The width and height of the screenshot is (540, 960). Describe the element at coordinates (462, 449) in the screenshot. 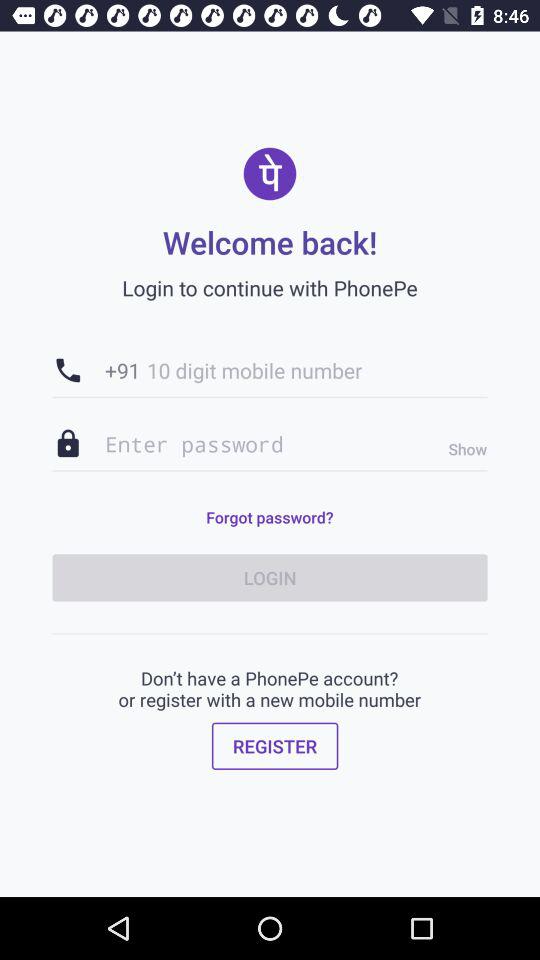

I see `press show on the right` at that location.